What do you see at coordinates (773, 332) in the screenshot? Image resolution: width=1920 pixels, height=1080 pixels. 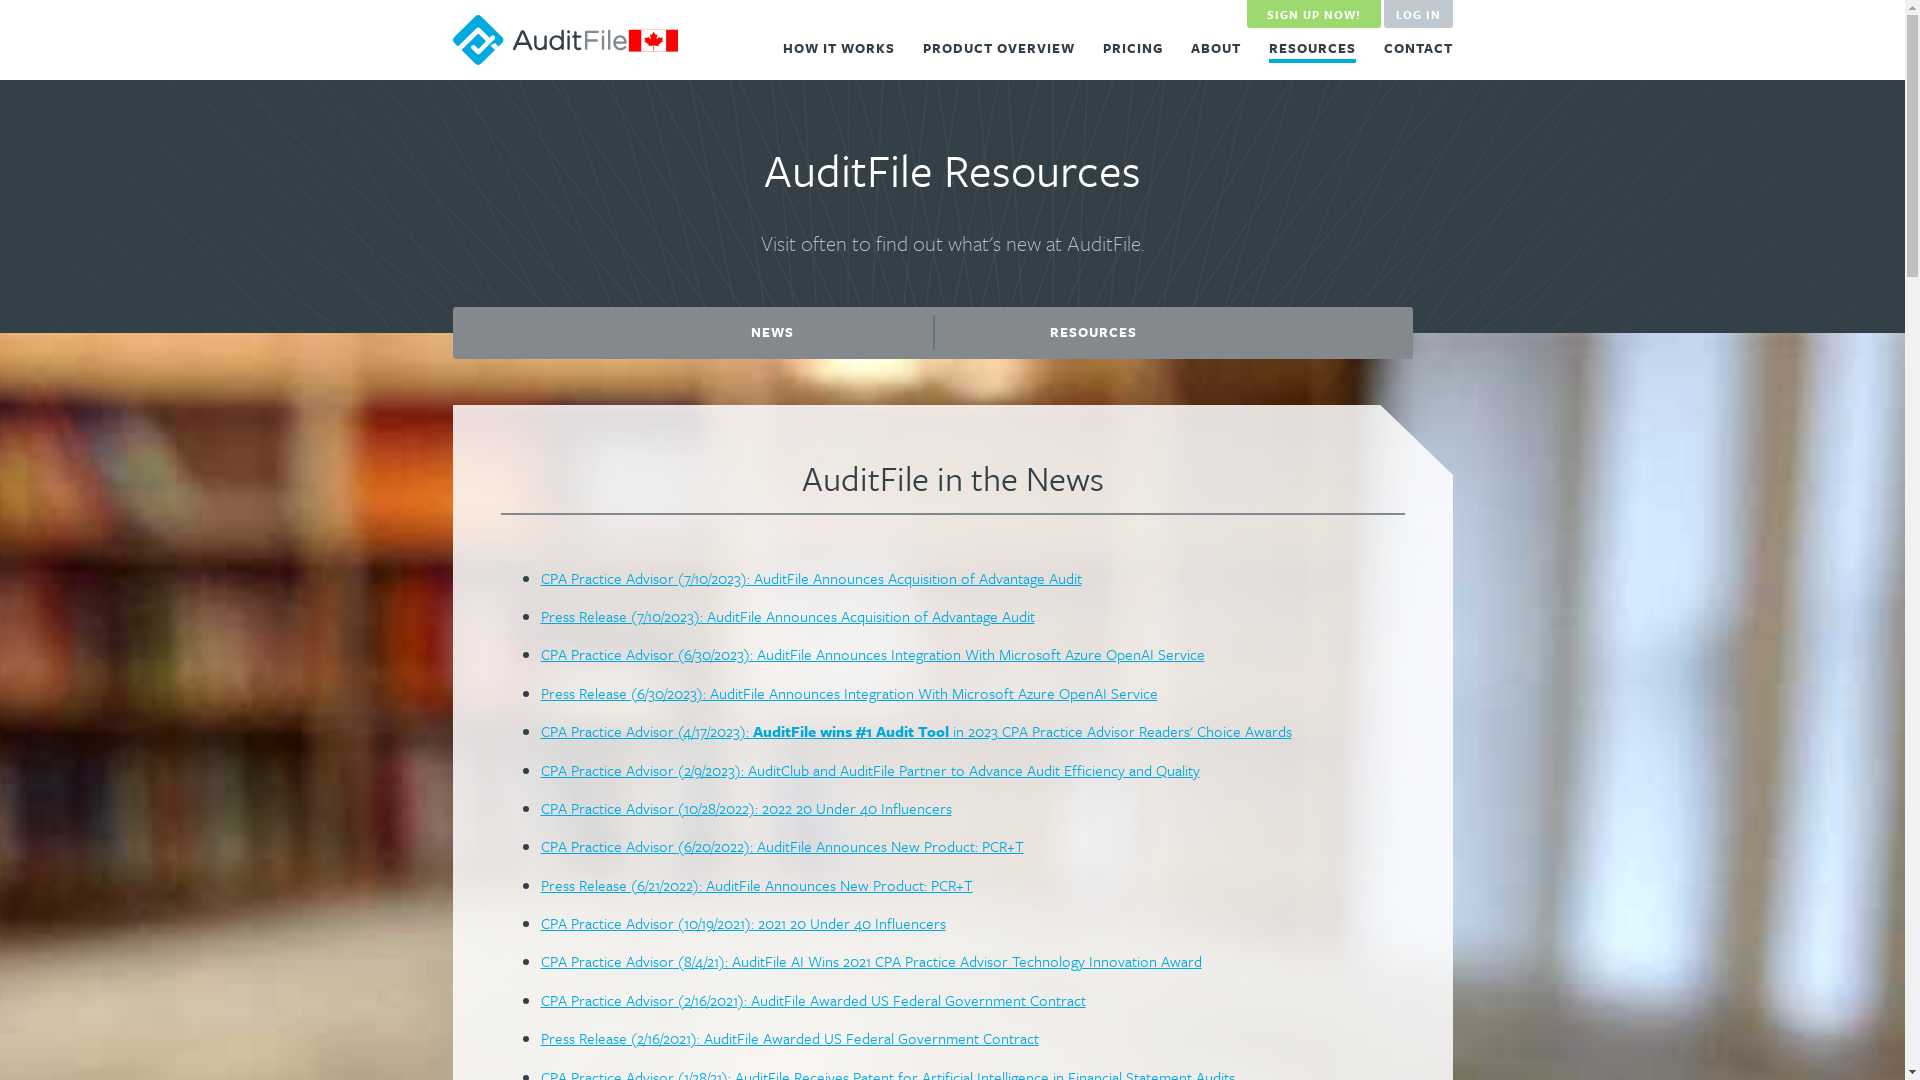 I see `NEWS` at bounding box center [773, 332].